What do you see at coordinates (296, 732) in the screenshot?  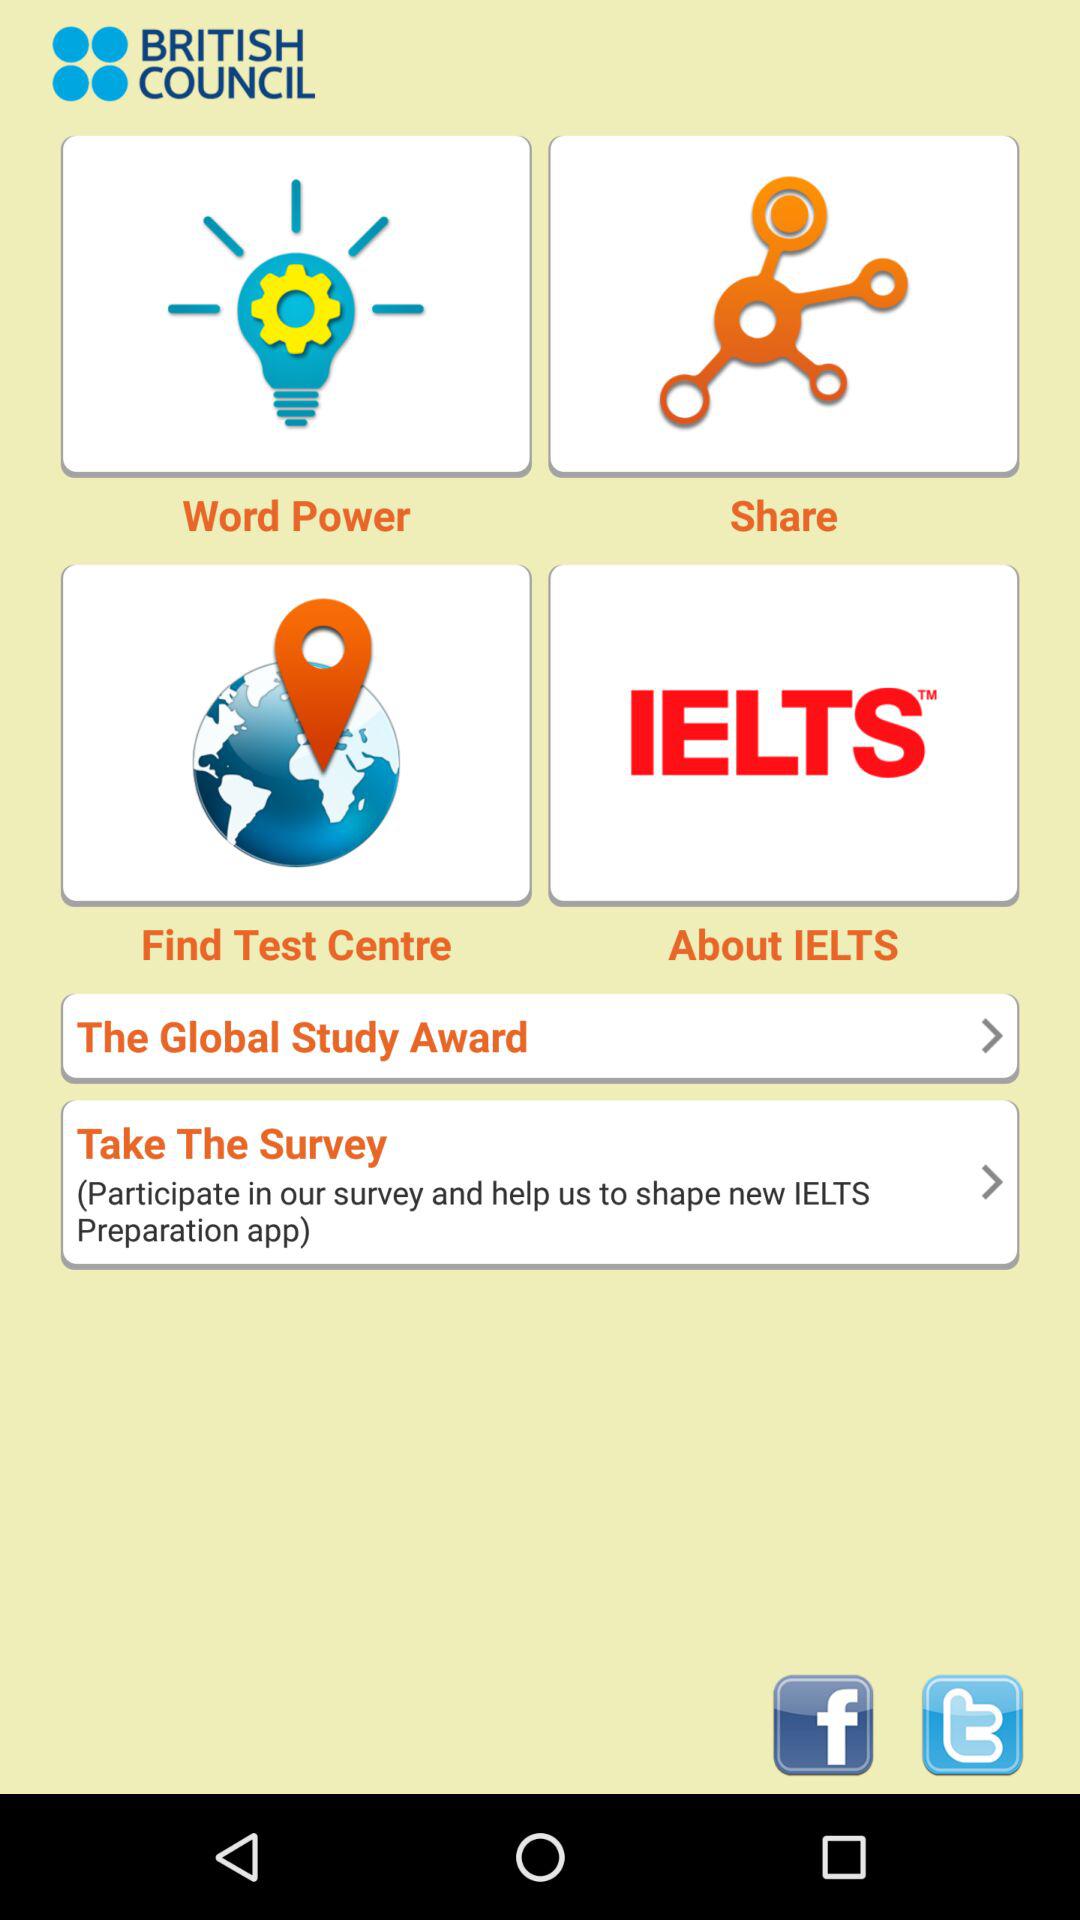 I see `view map` at bounding box center [296, 732].